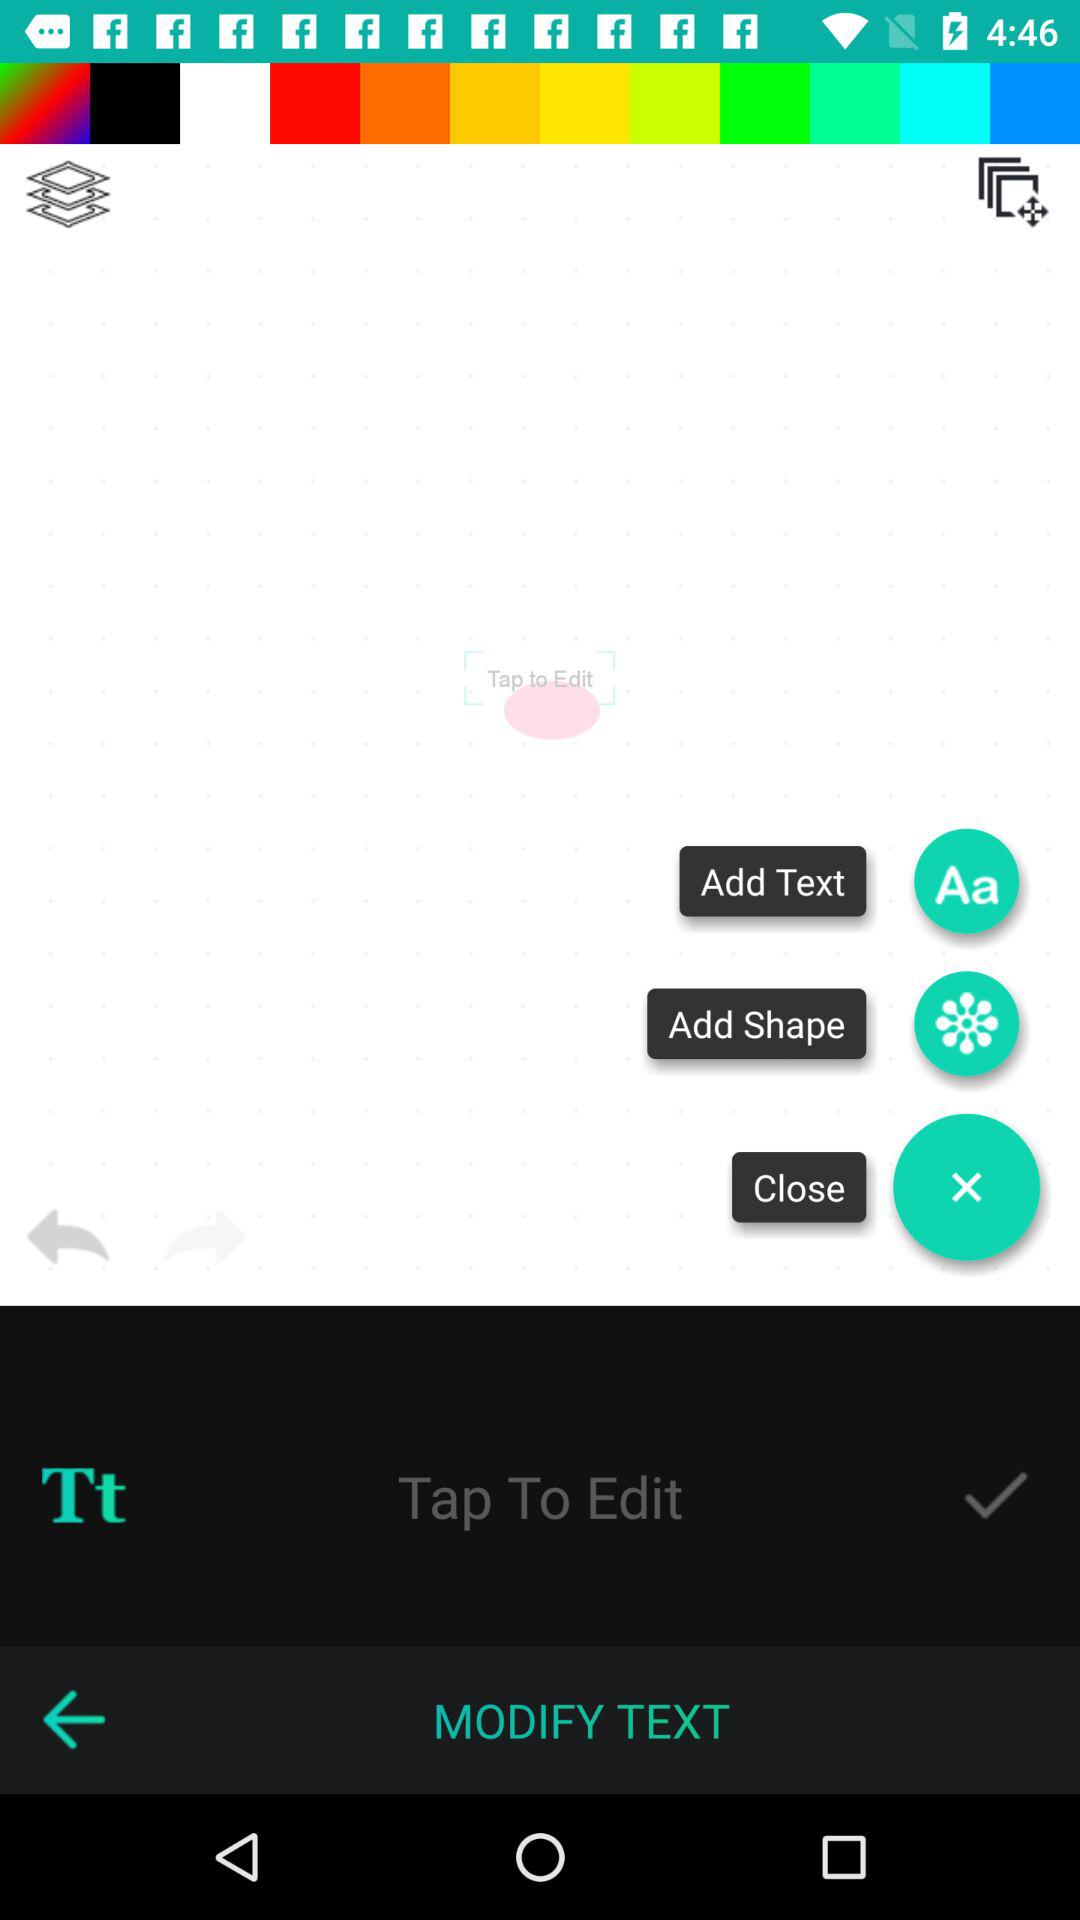 This screenshot has width=1080, height=1920. What do you see at coordinates (996, 1496) in the screenshot?
I see `enable tap to edit feature` at bounding box center [996, 1496].